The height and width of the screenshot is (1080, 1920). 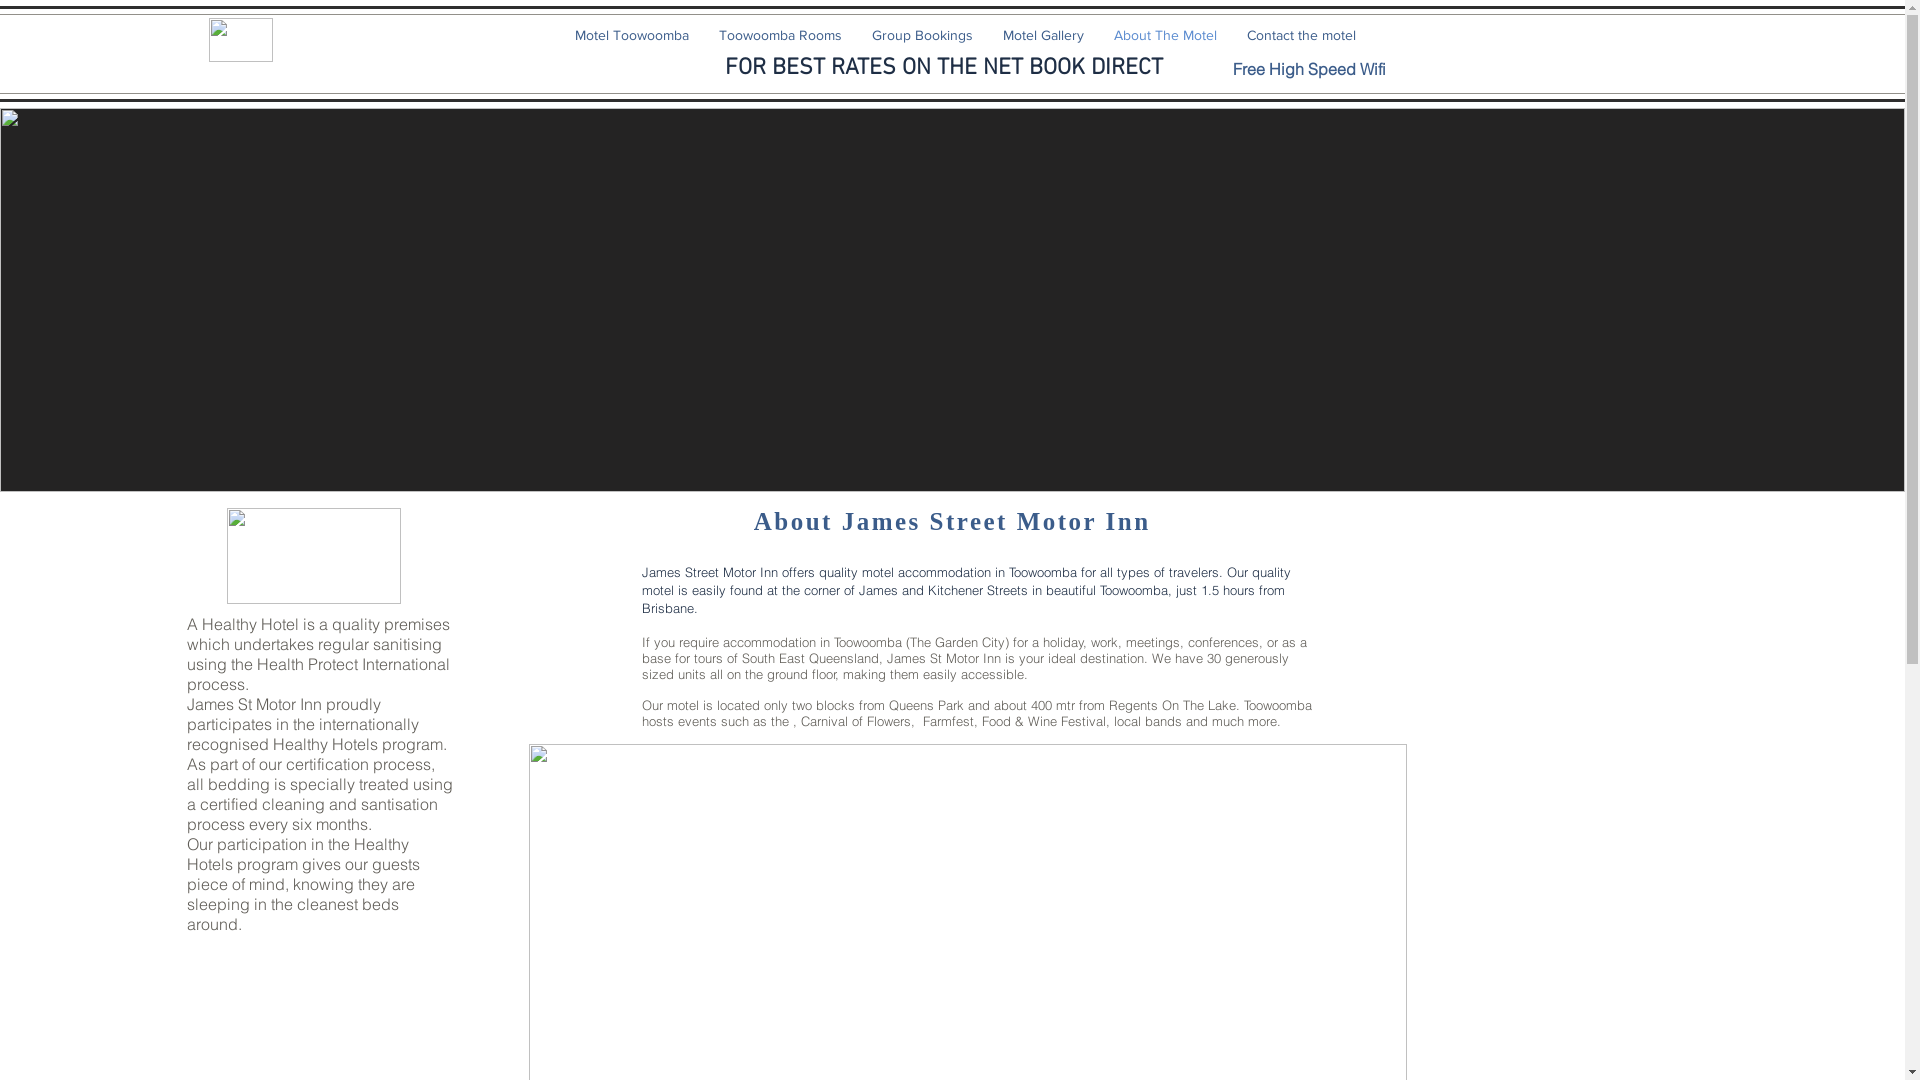 What do you see at coordinates (1302, 35) in the screenshot?
I see `Contact the motel` at bounding box center [1302, 35].